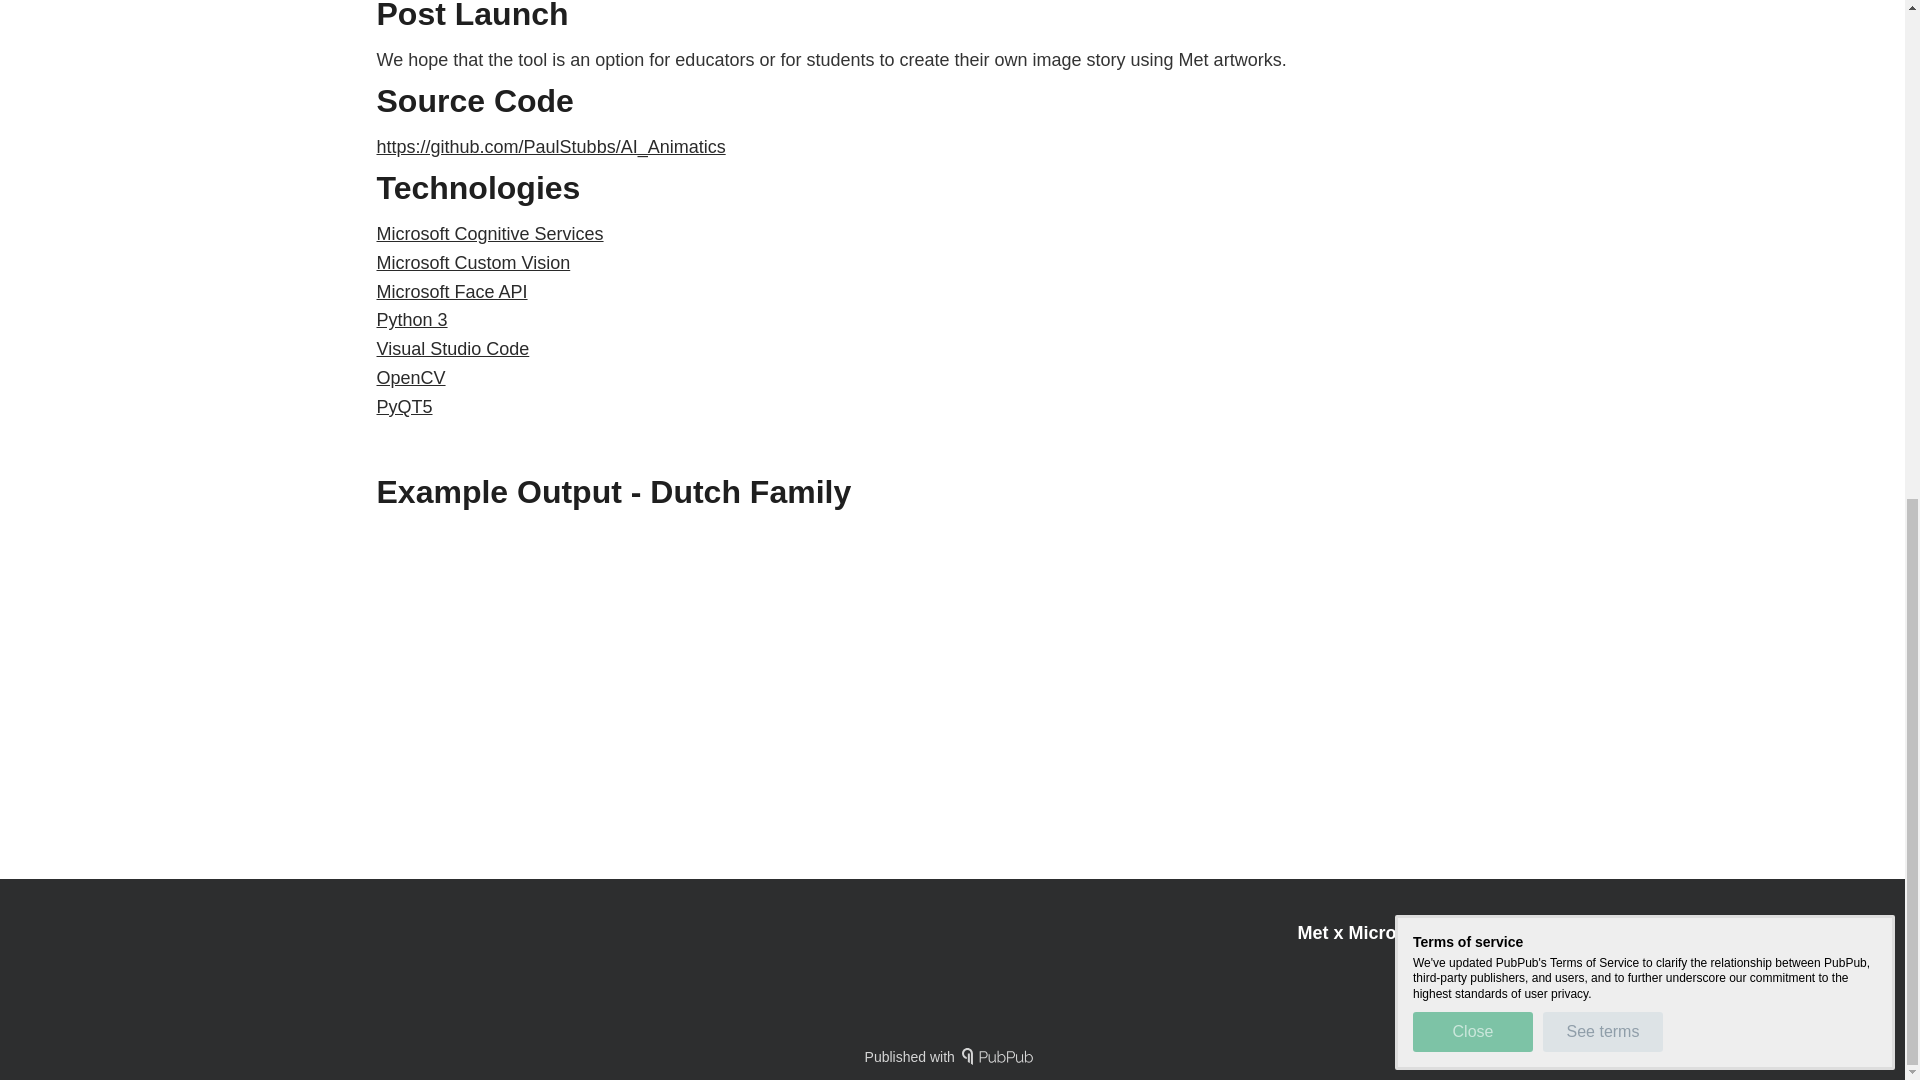  Describe the element at coordinates (1472, 107) in the screenshot. I see `Close` at that location.